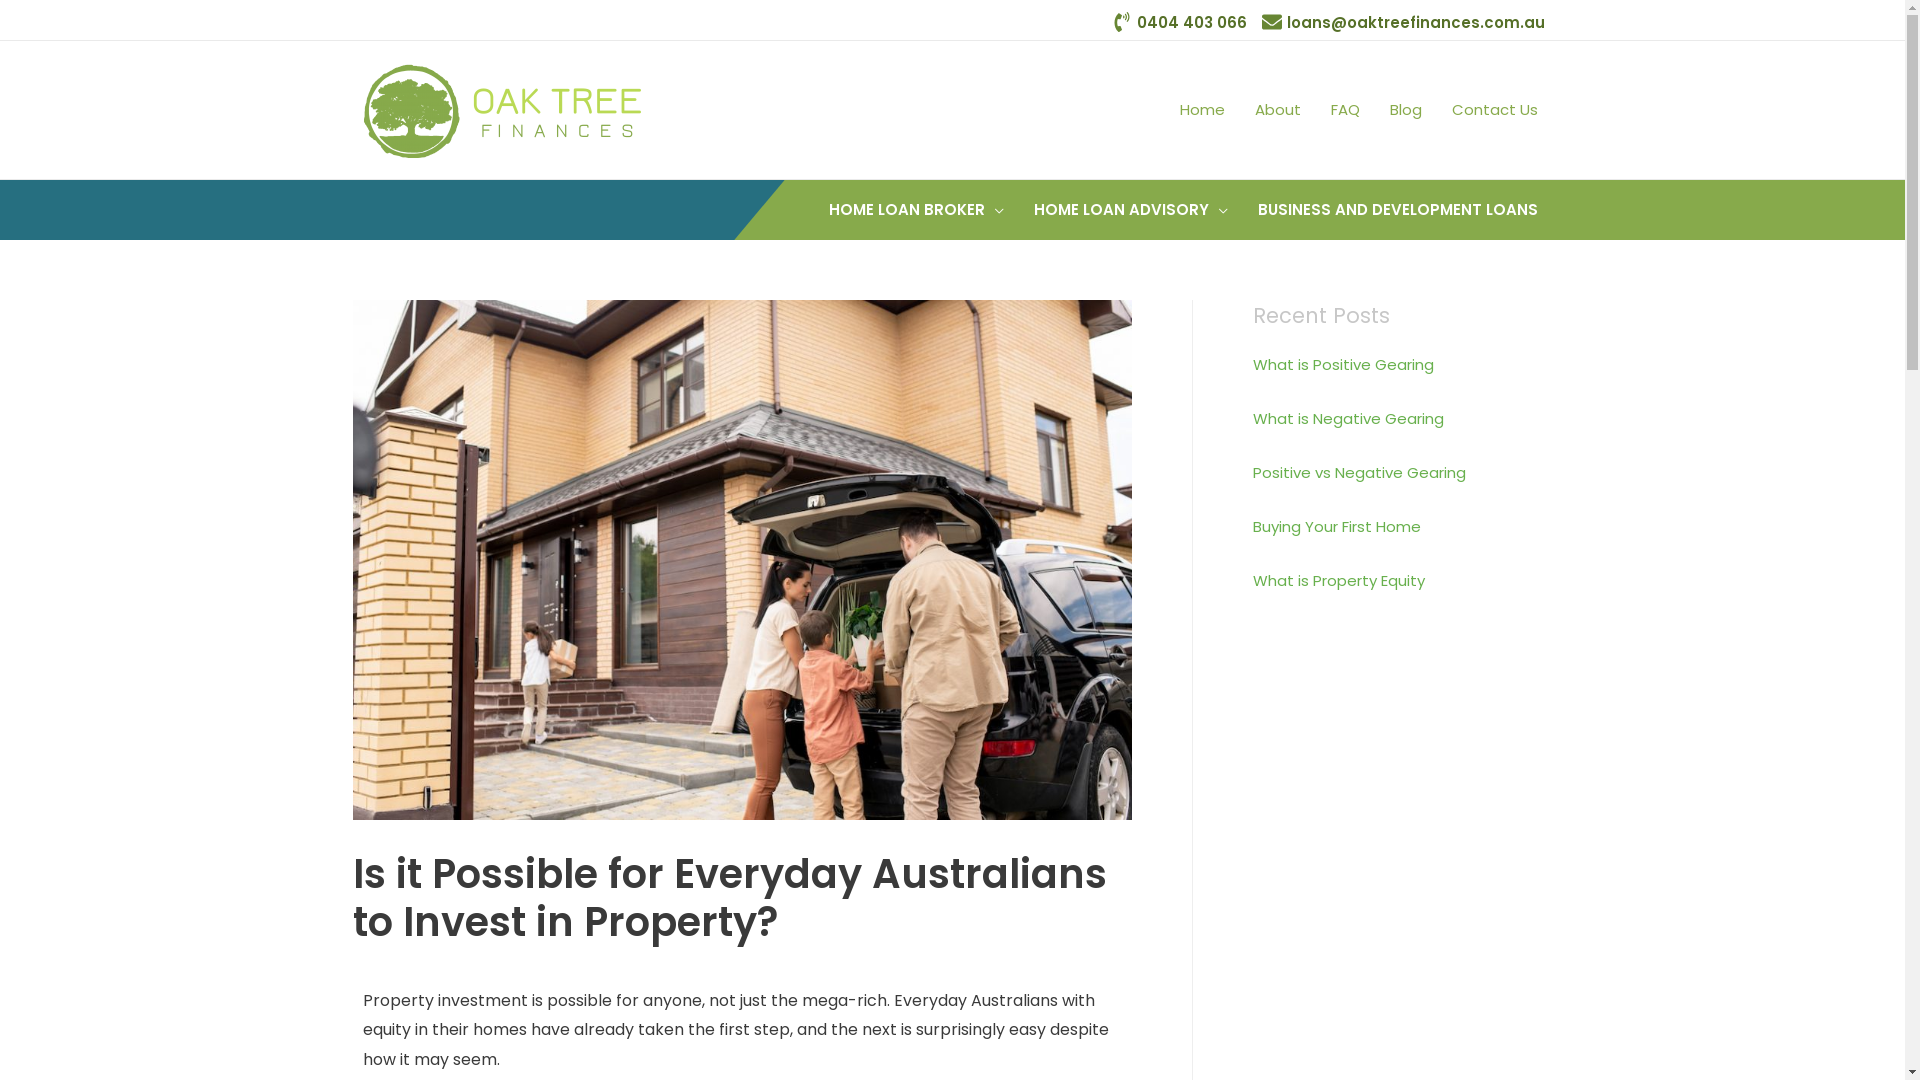  What do you see at coordinates (1404, 22) in the screenshot?
I see `loans@oaktreefinances.com.au` at bounding box center [1404, 22].